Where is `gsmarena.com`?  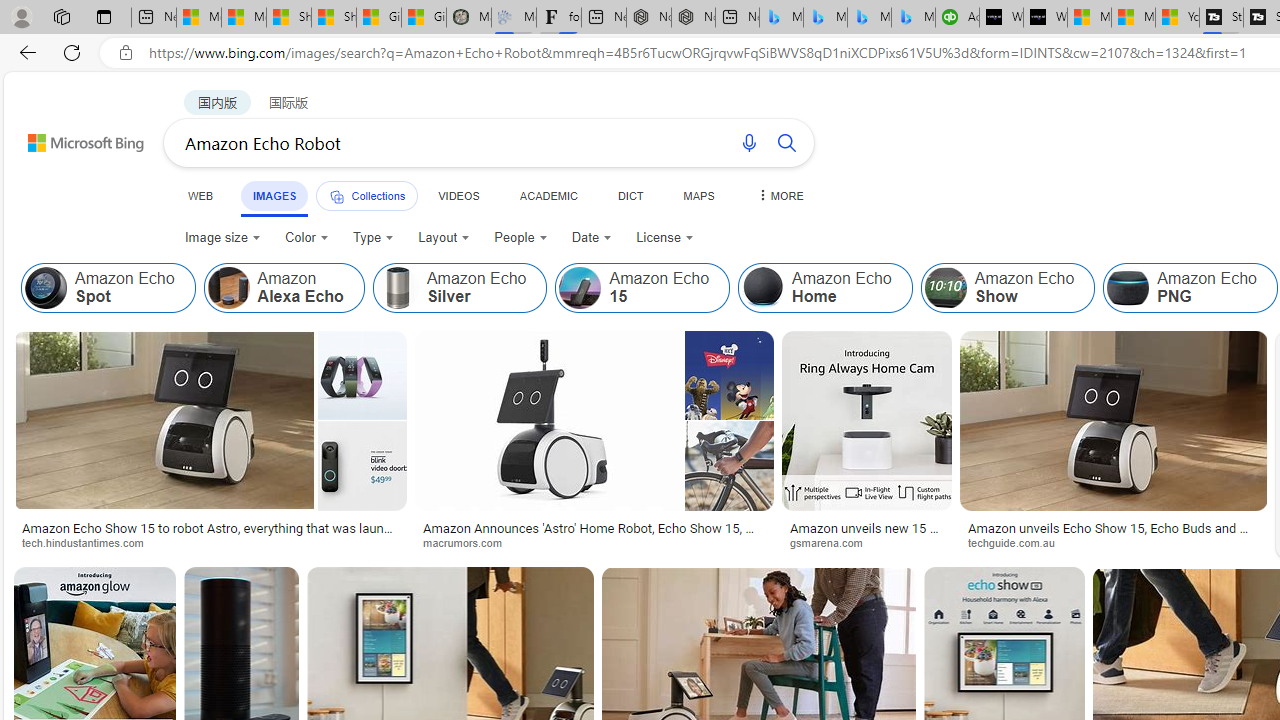 gsmarena.com is located at coordinates (832, 542).